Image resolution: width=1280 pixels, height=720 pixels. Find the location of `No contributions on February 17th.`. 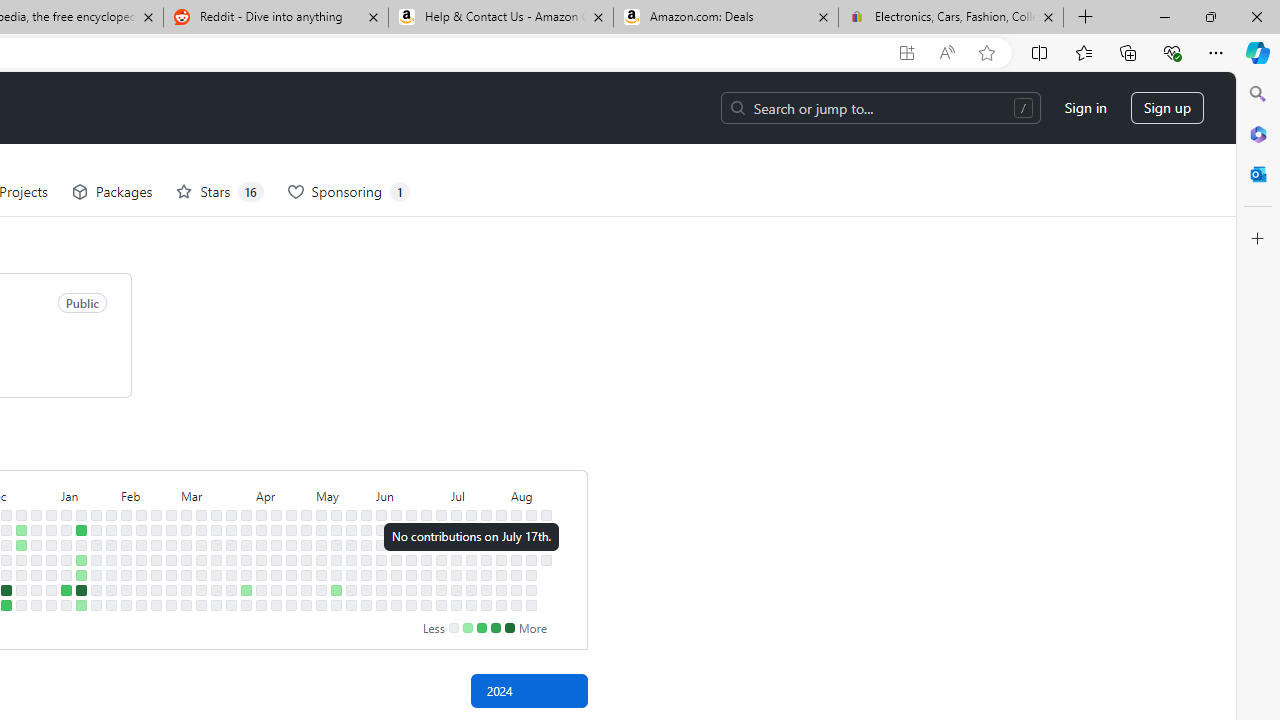

No contributions on February 17th. is located at coordinates (141, 605).